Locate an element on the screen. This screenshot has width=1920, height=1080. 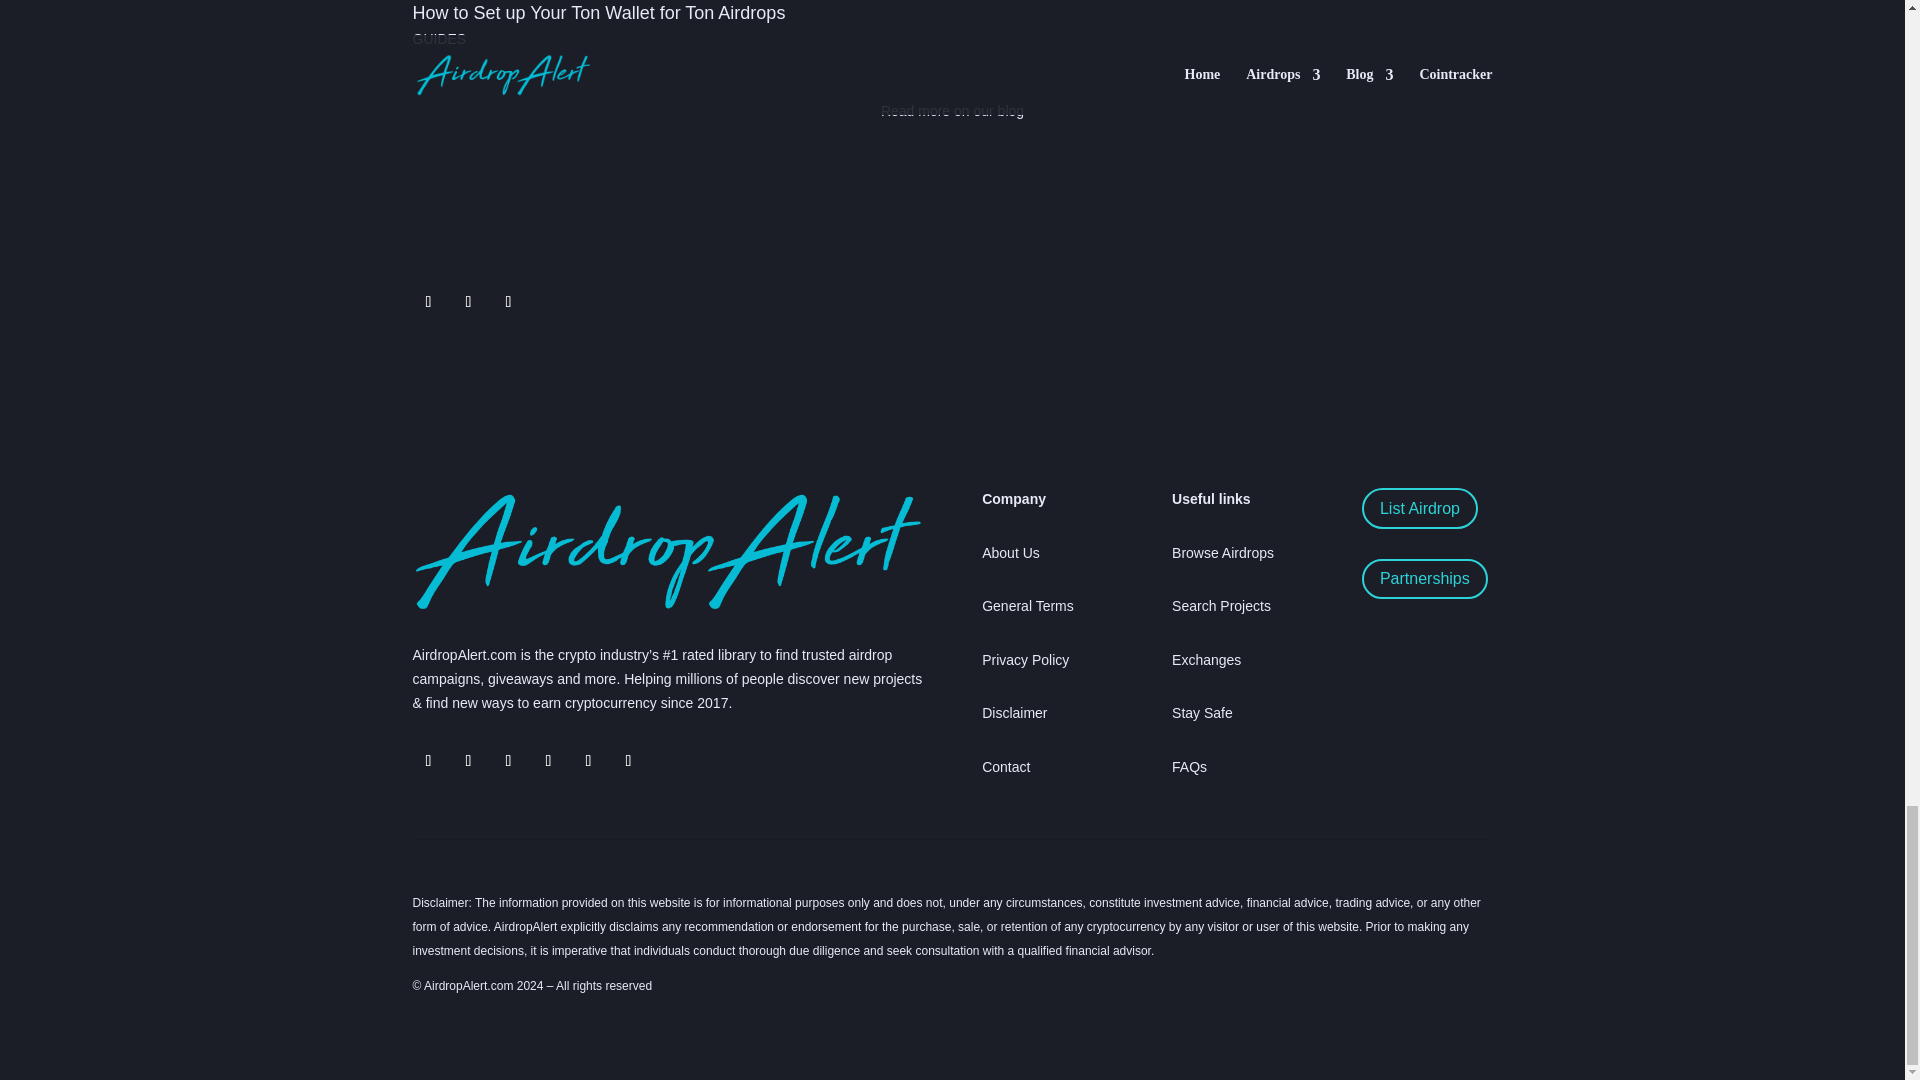
Follow on Telegram is located at coordinates (467, 302).